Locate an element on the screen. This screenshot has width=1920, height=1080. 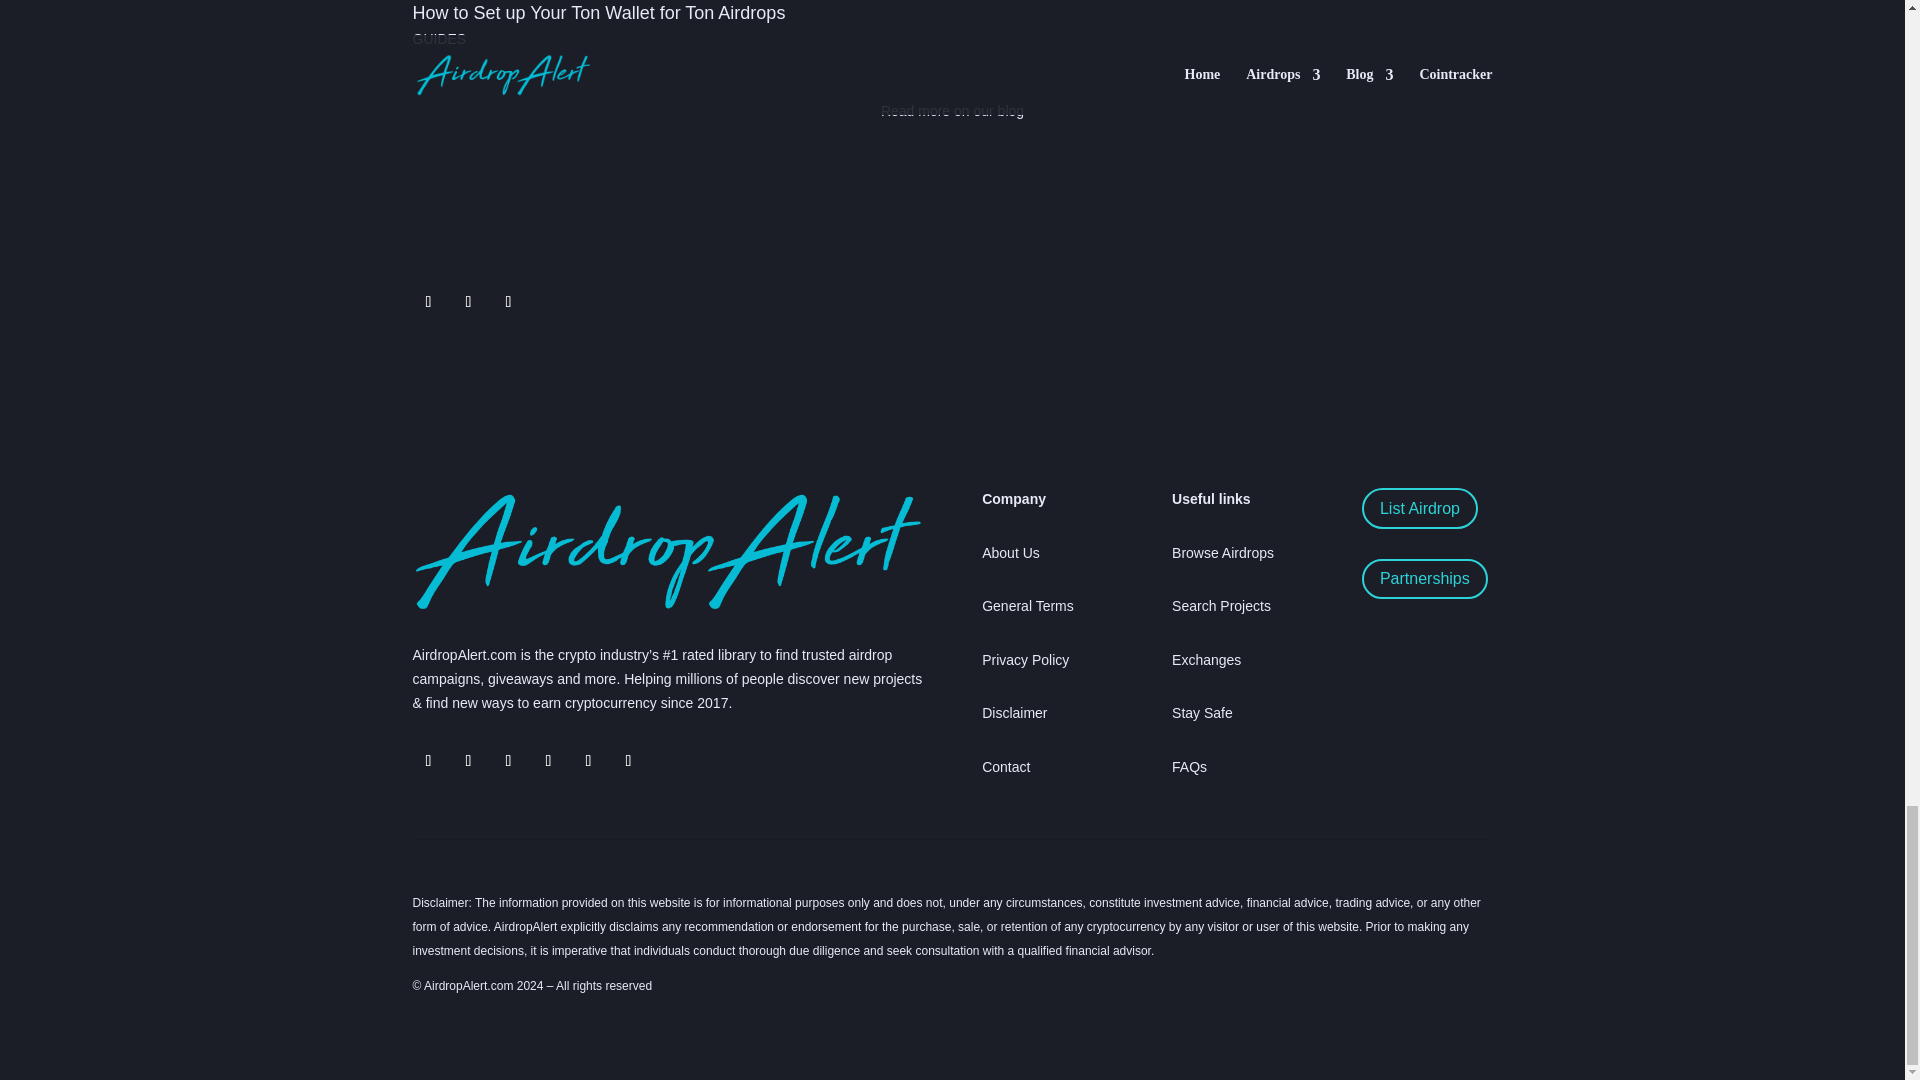
Follow on Telegram is located at coordinates (467, 302).